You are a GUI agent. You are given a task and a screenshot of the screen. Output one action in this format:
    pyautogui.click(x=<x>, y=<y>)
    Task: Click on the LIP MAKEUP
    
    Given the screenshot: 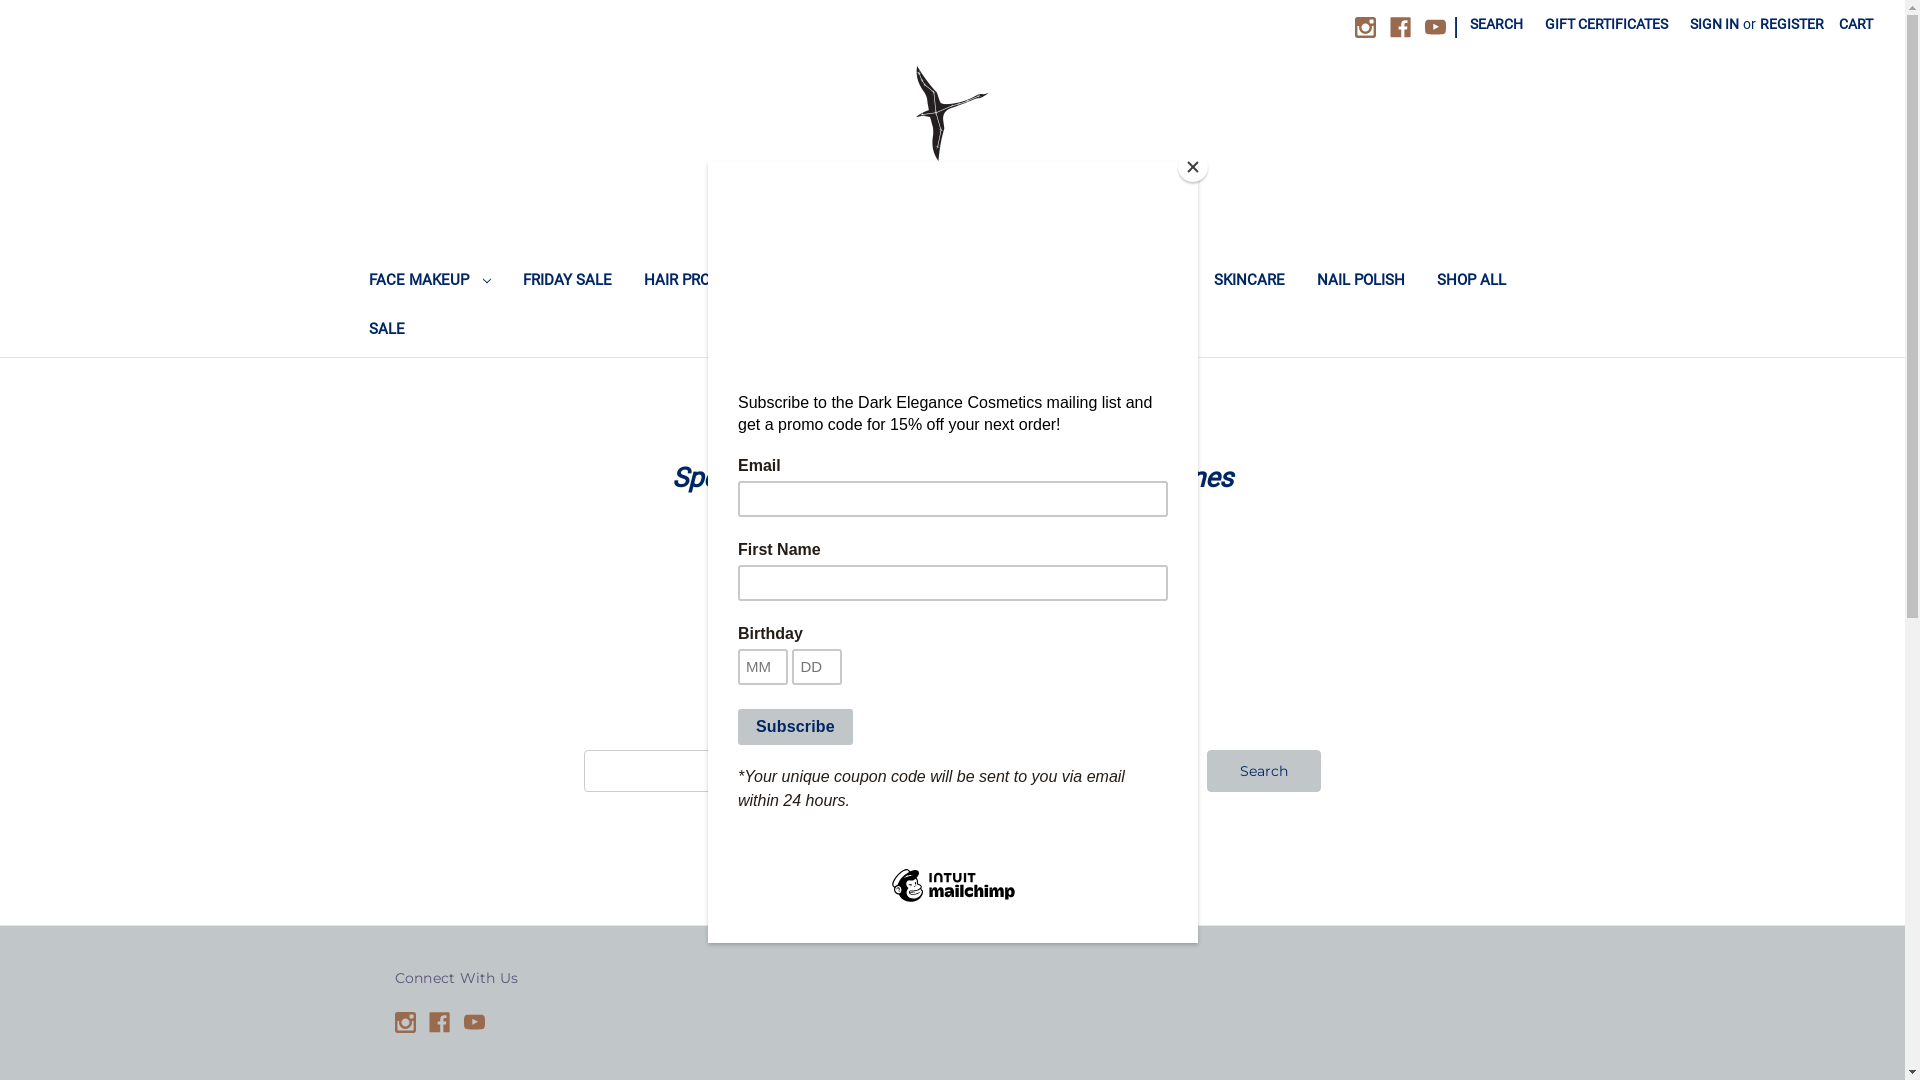 What is the action you would take?
    pyautogui.click(x=1128, y=282)
    